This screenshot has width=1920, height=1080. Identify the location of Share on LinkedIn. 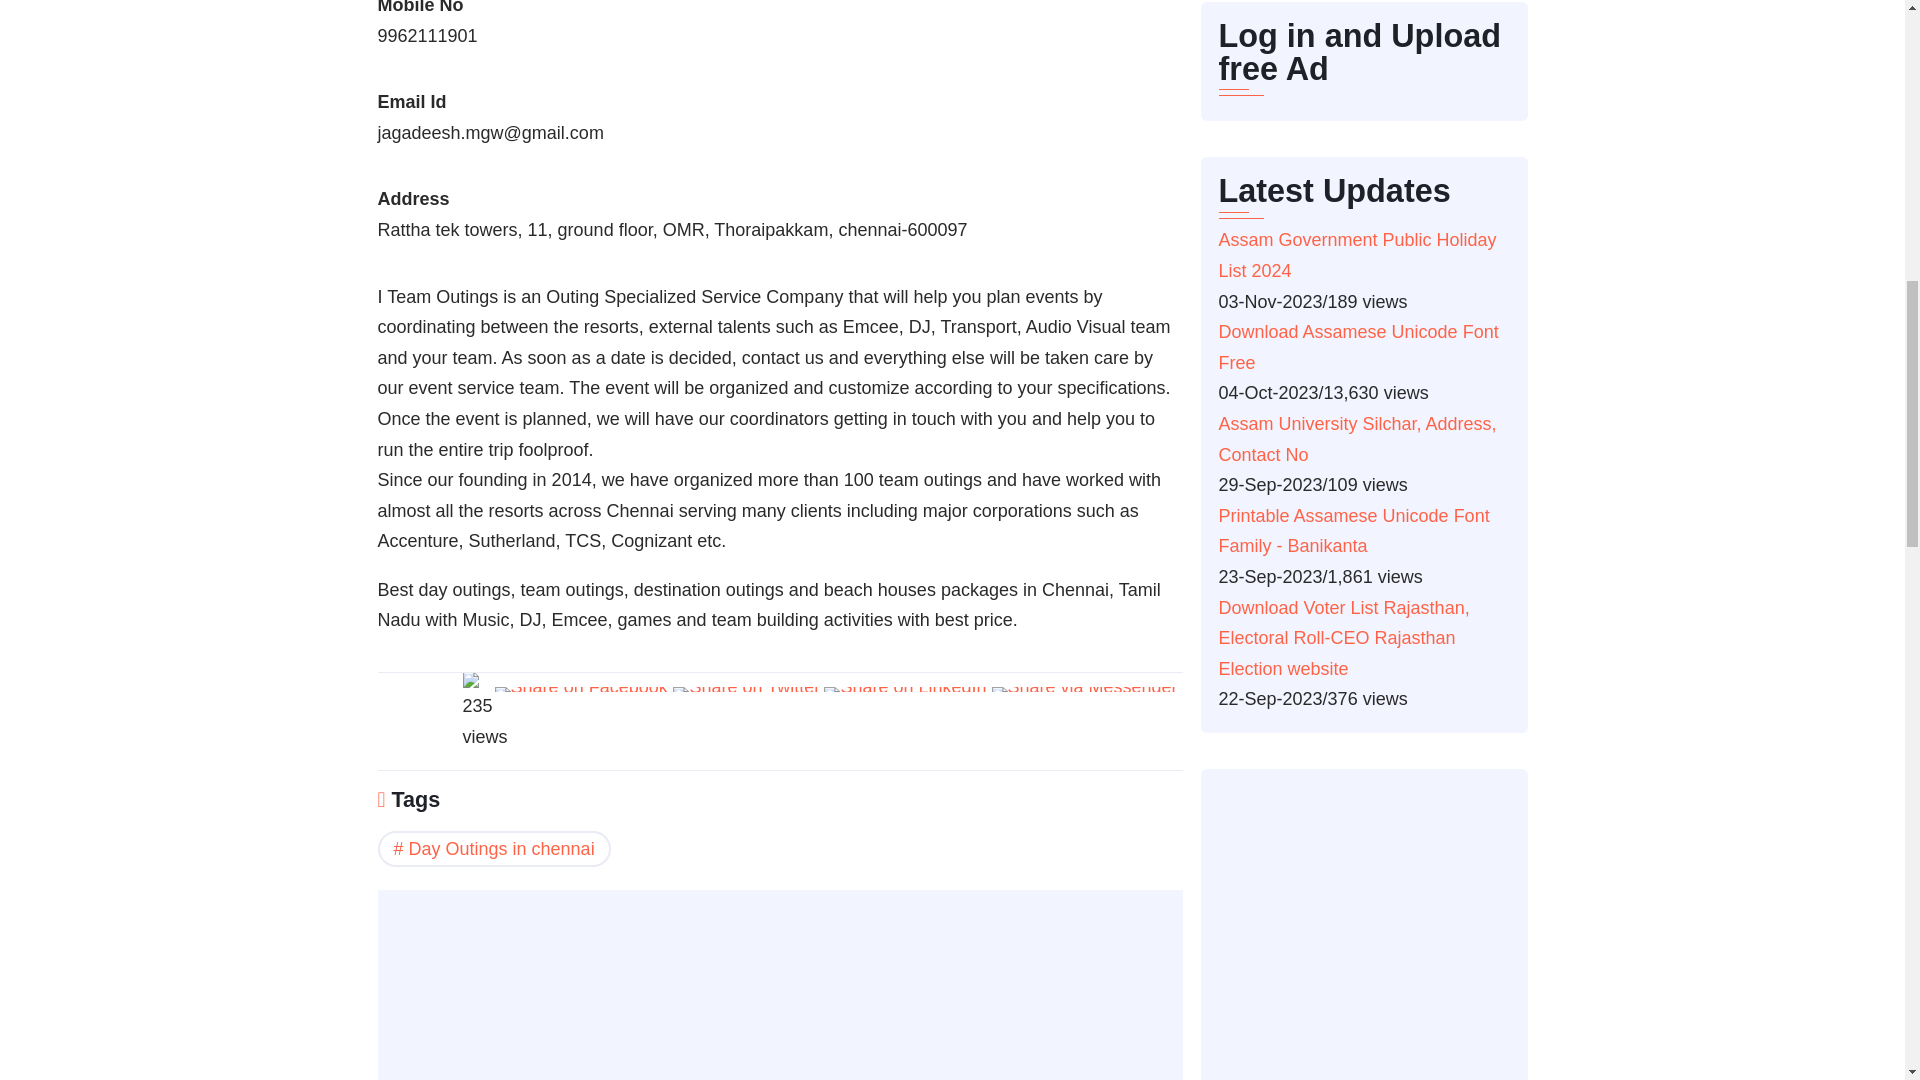
(904, 694).